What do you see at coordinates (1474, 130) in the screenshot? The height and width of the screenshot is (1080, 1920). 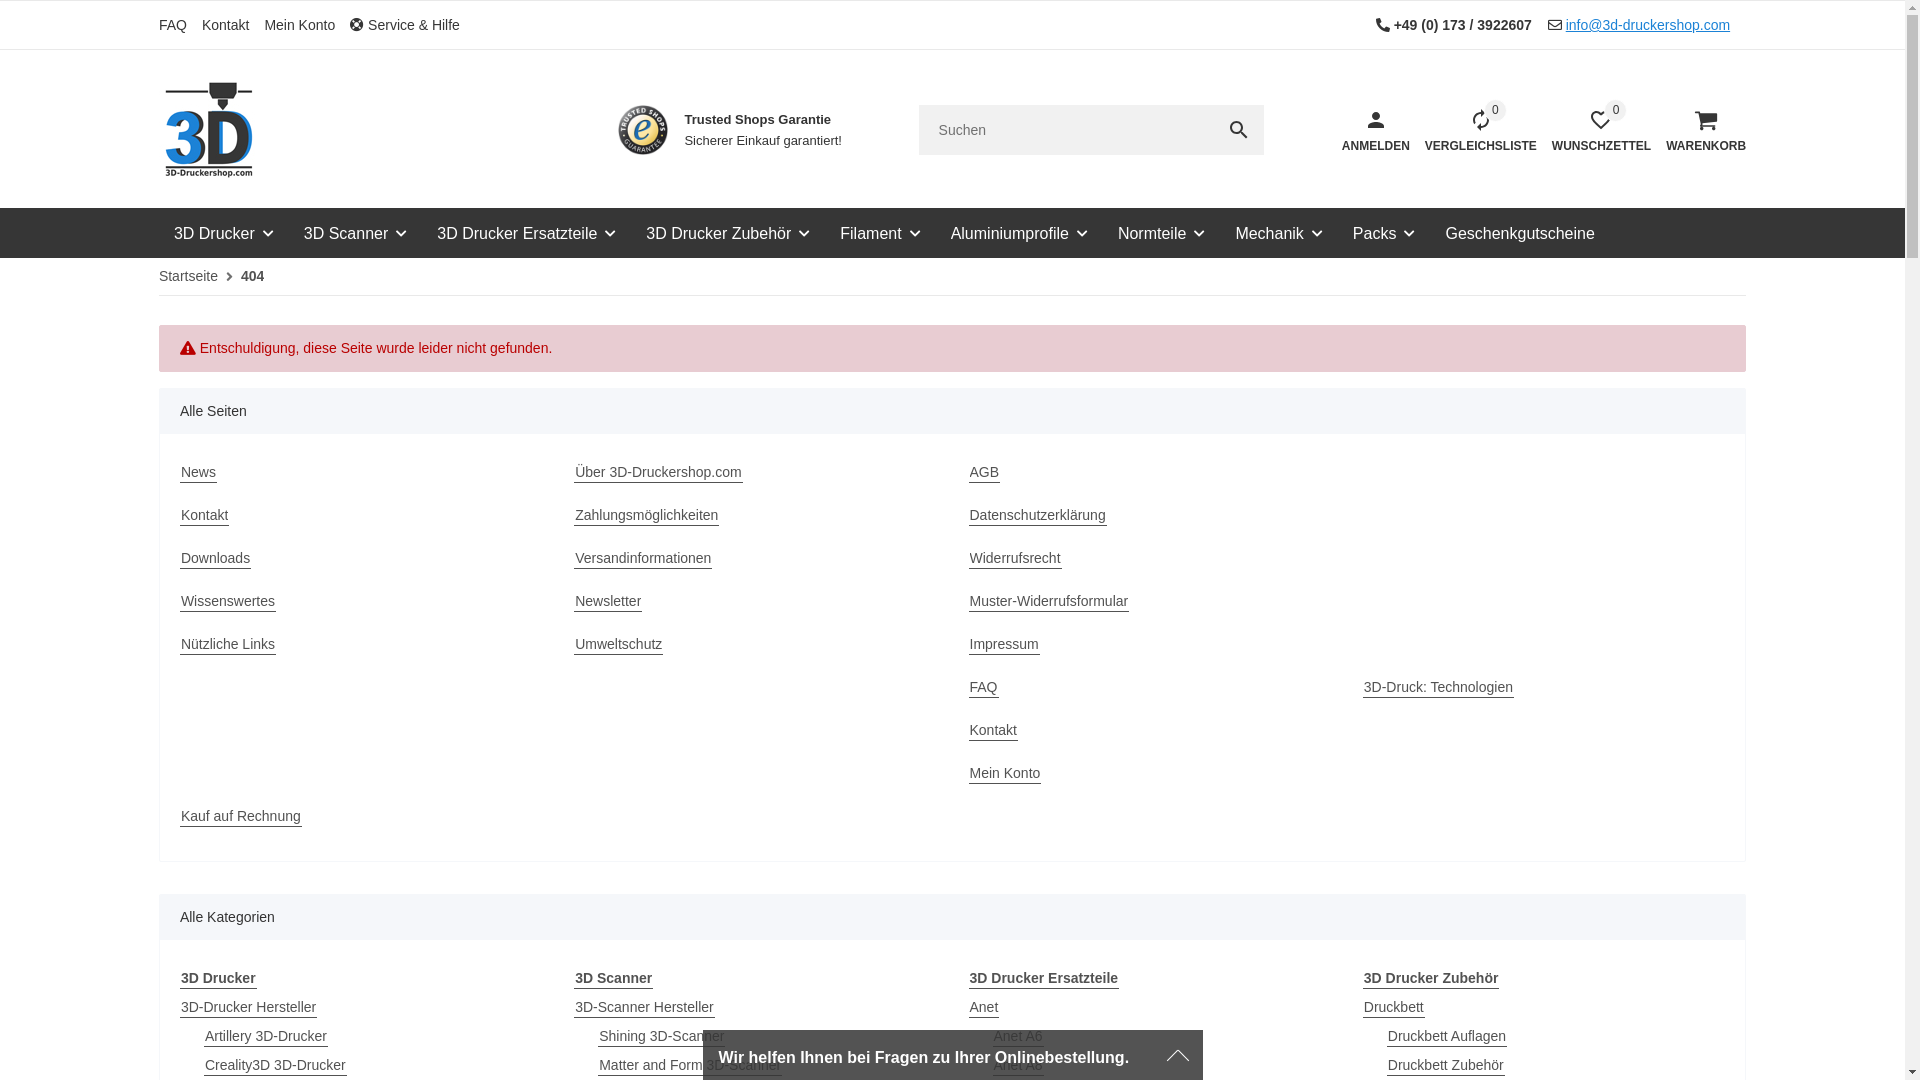 I see `0
VERGLEICHSLISTE` at bounding box center [1474, 130].